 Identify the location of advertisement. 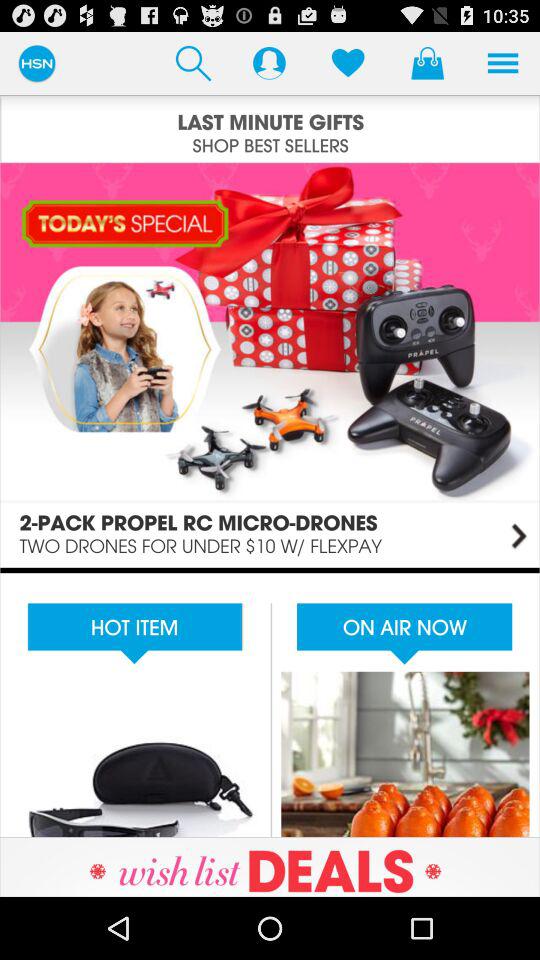
(270, 702).